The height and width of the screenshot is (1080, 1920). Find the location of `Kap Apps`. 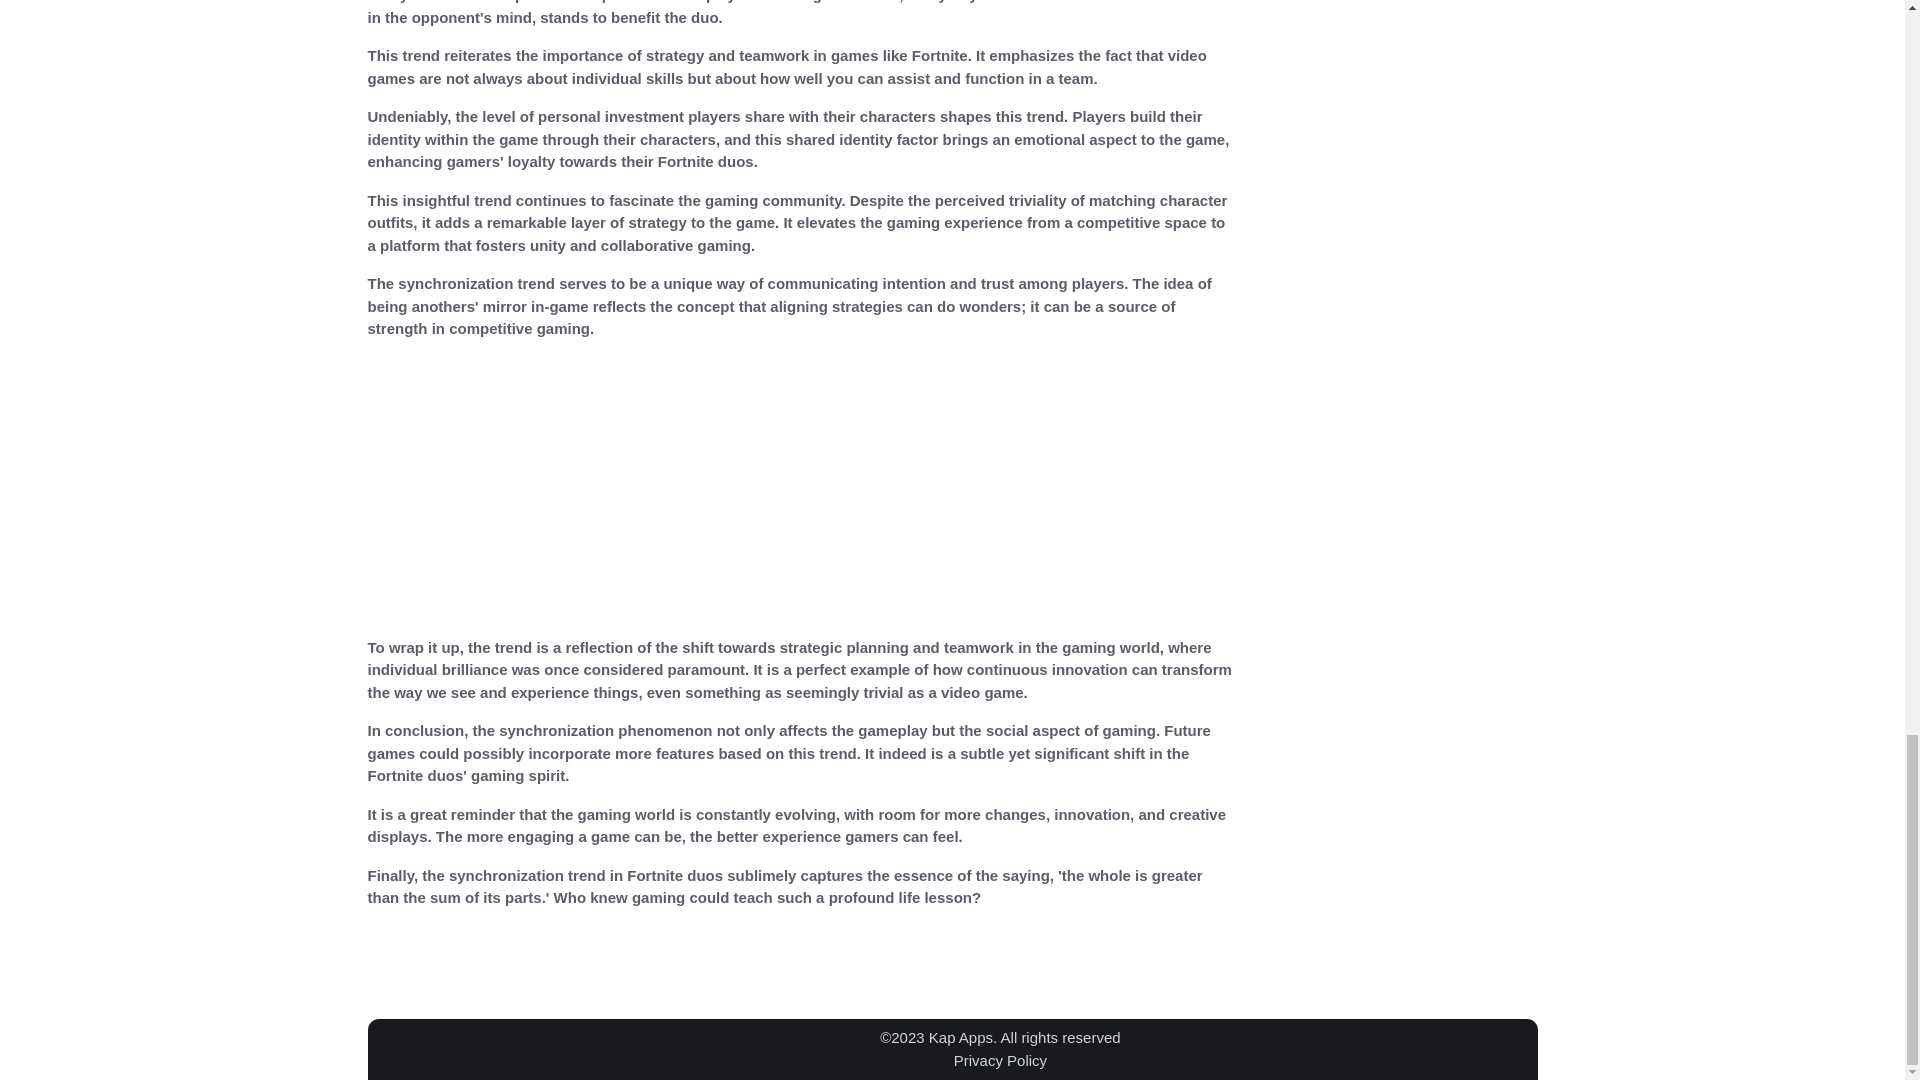

Kap Apps is located at coordinates (960, 1038).